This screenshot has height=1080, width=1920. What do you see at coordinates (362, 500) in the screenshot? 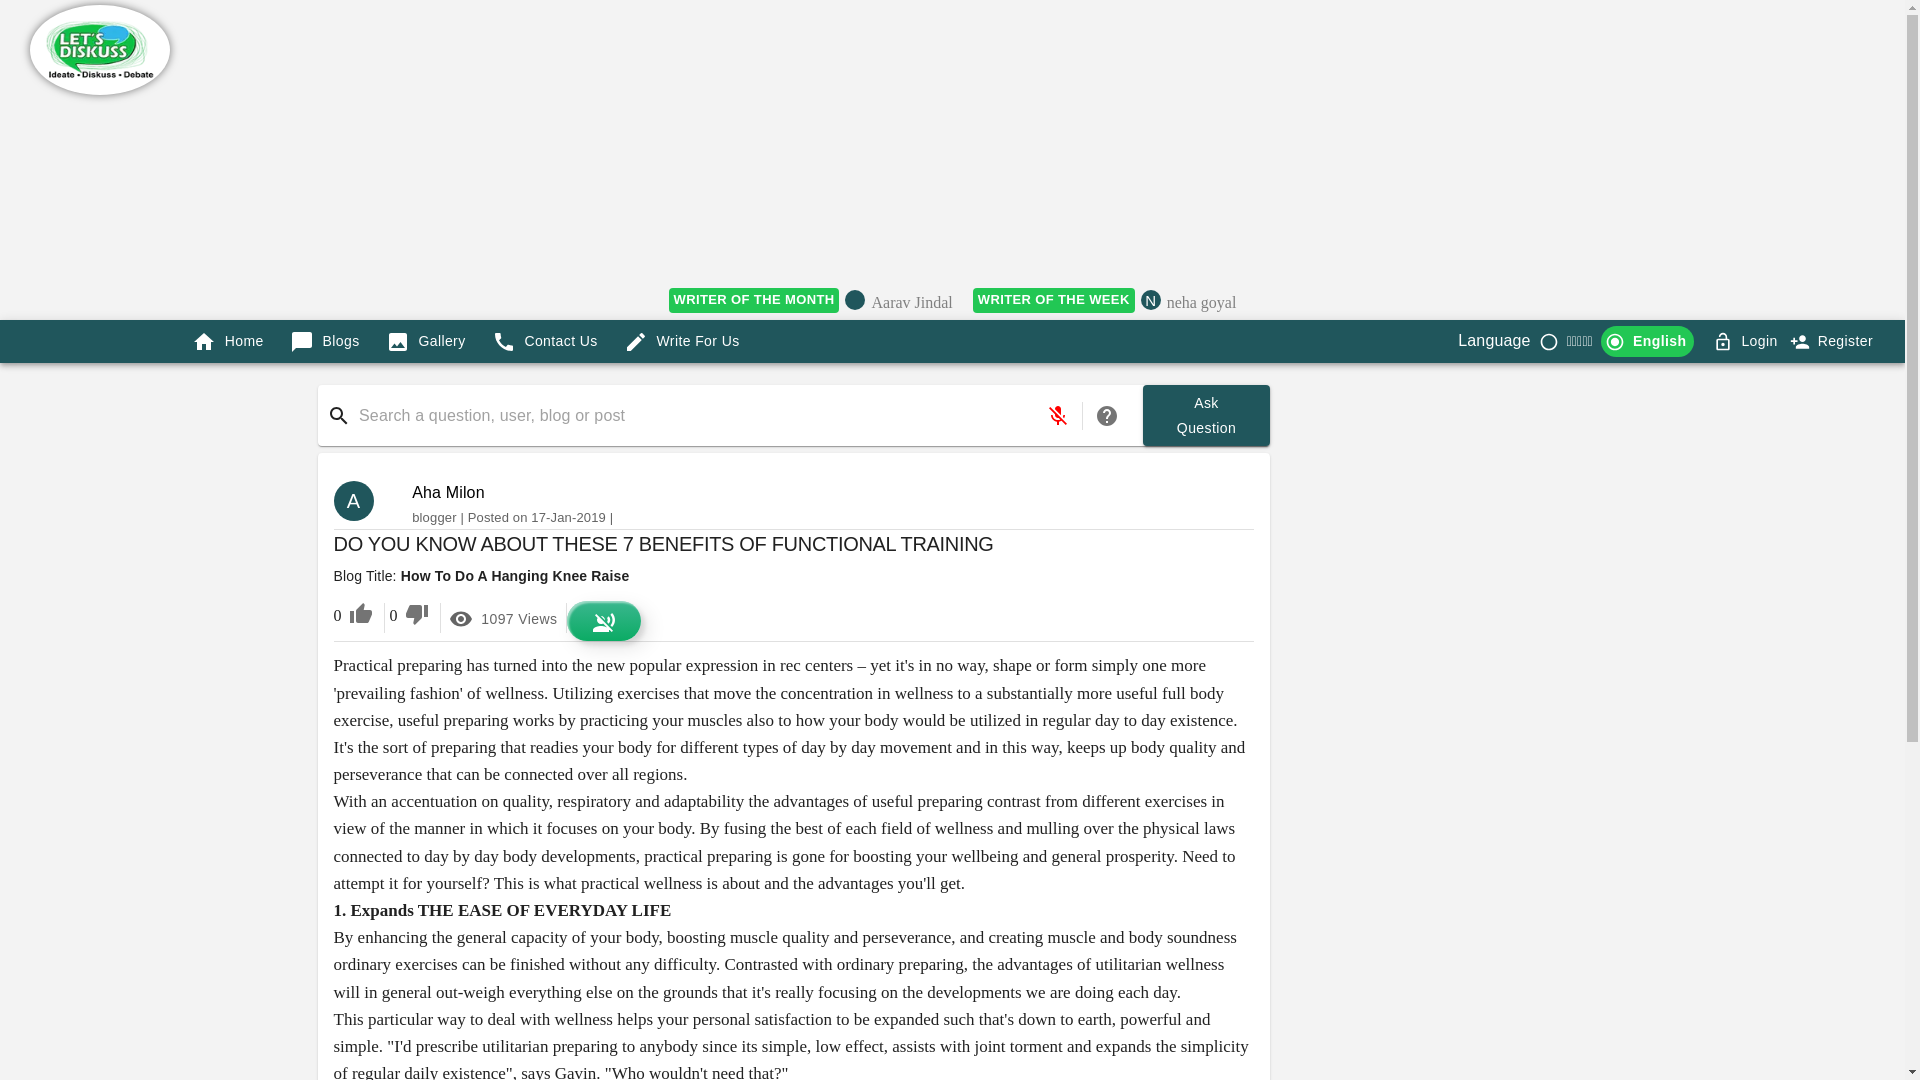
I see `A` at bounding box center [362, 500].